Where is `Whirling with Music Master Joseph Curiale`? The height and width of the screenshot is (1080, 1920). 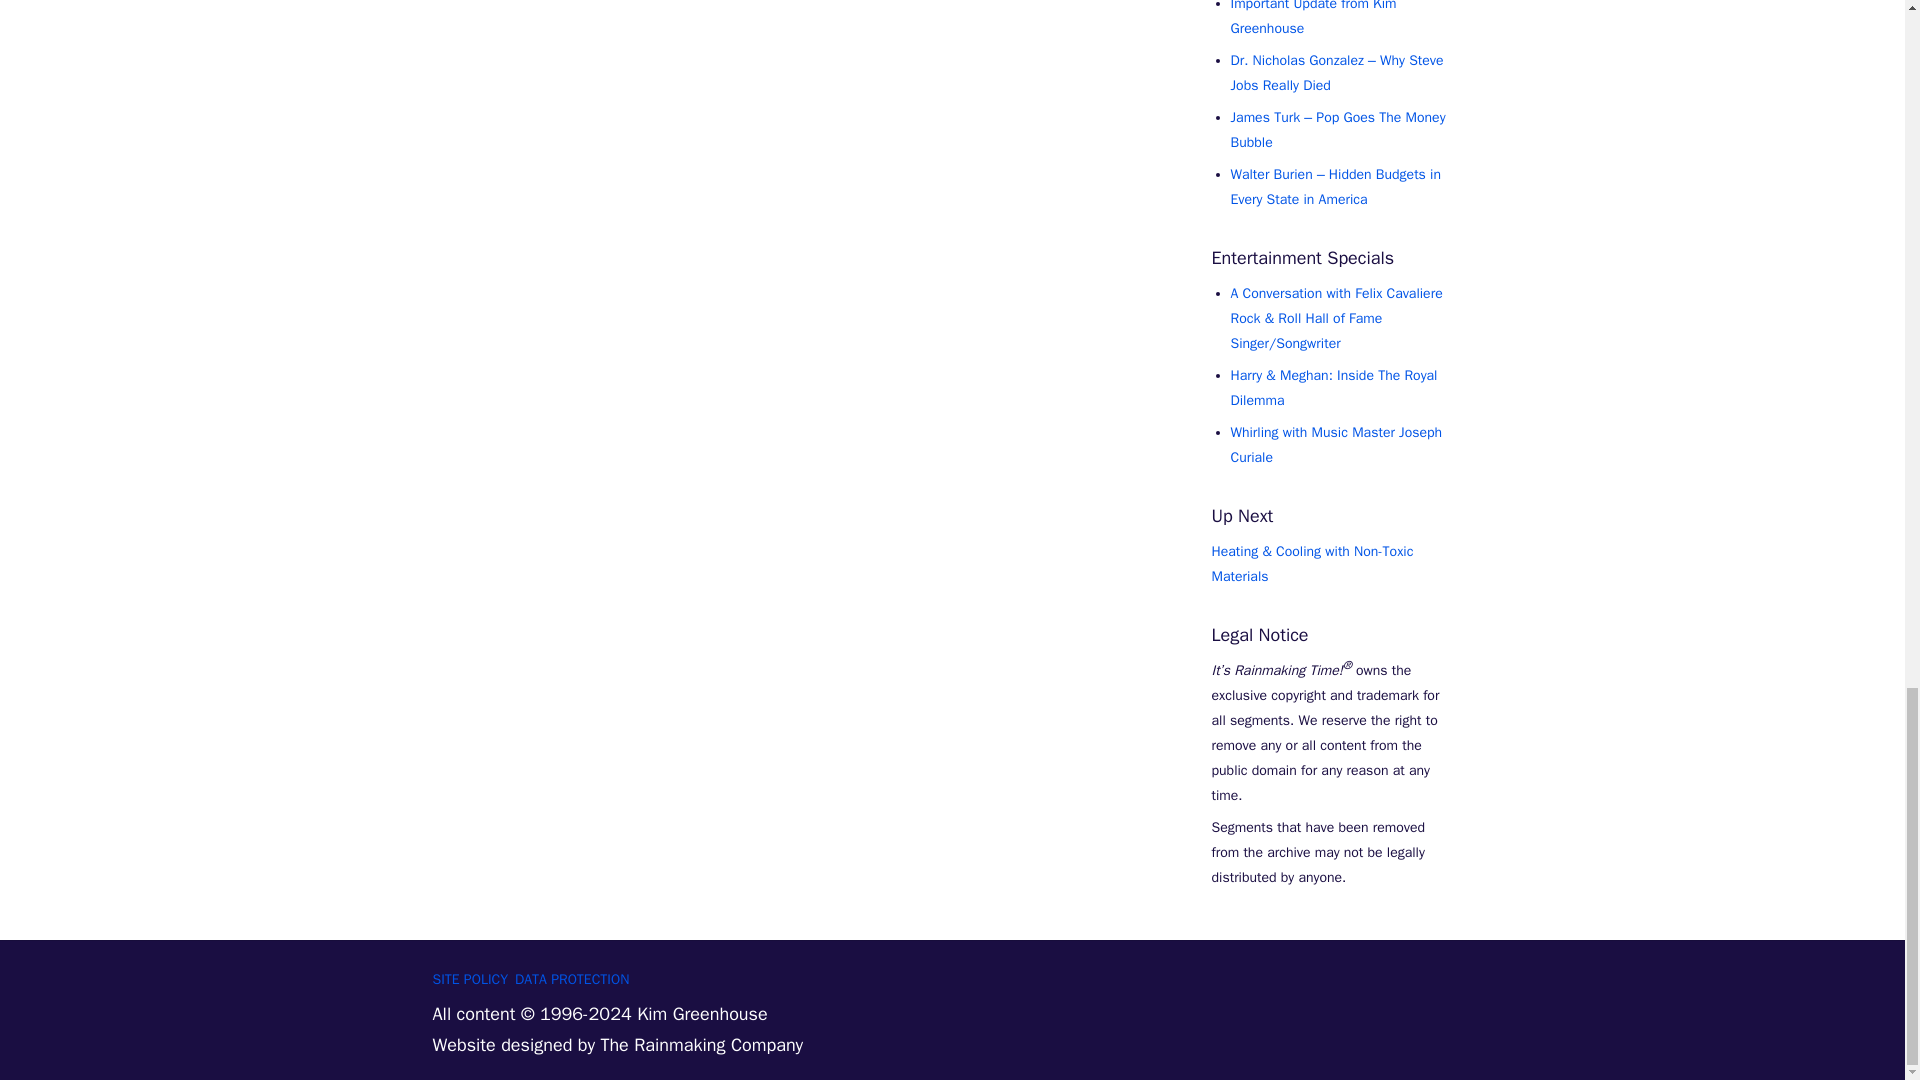
Whirling with Music Master Joseph Curiale is located at coordinates (1336, 444).